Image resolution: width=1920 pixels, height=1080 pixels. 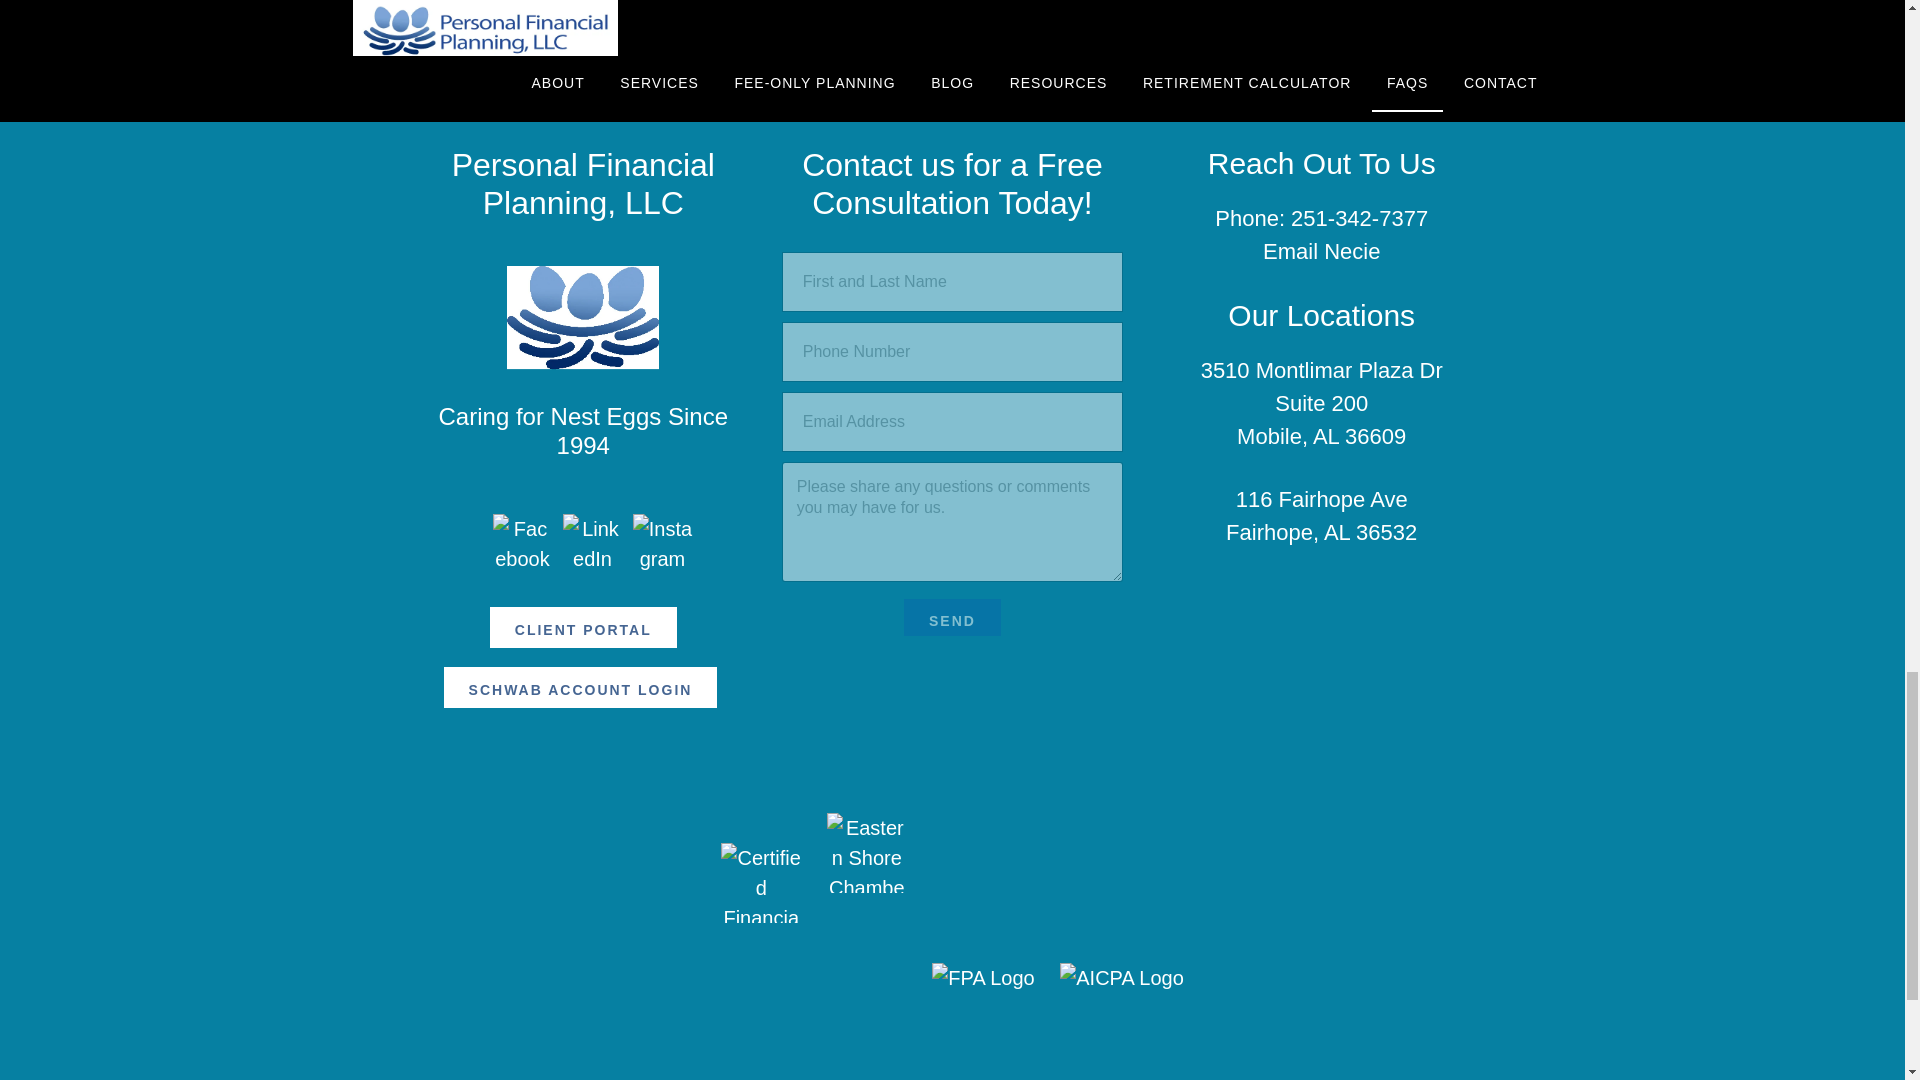 What do you see at coordinates (1322, 250) in the screenshot?
I see `Email Necie` at bounding box center [1322, 250].